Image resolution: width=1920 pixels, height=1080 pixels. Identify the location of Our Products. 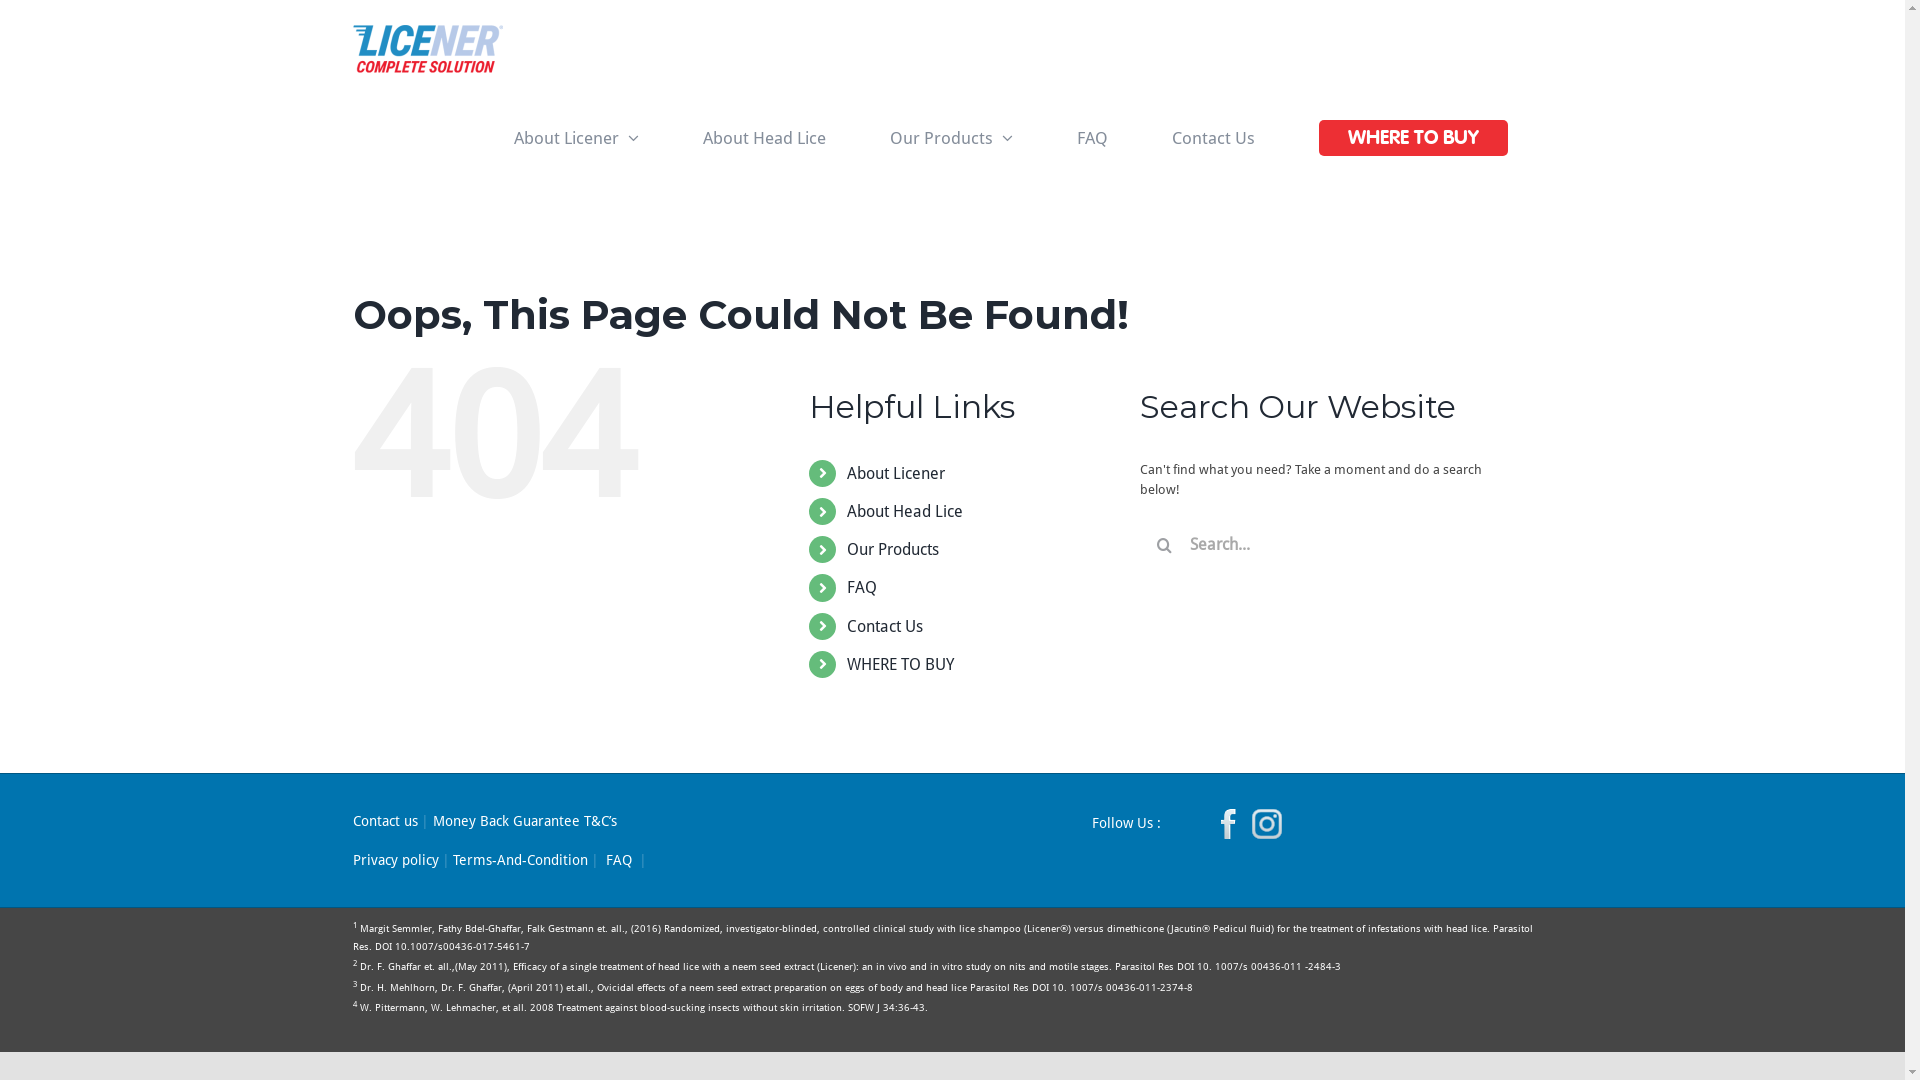
(951, 138).